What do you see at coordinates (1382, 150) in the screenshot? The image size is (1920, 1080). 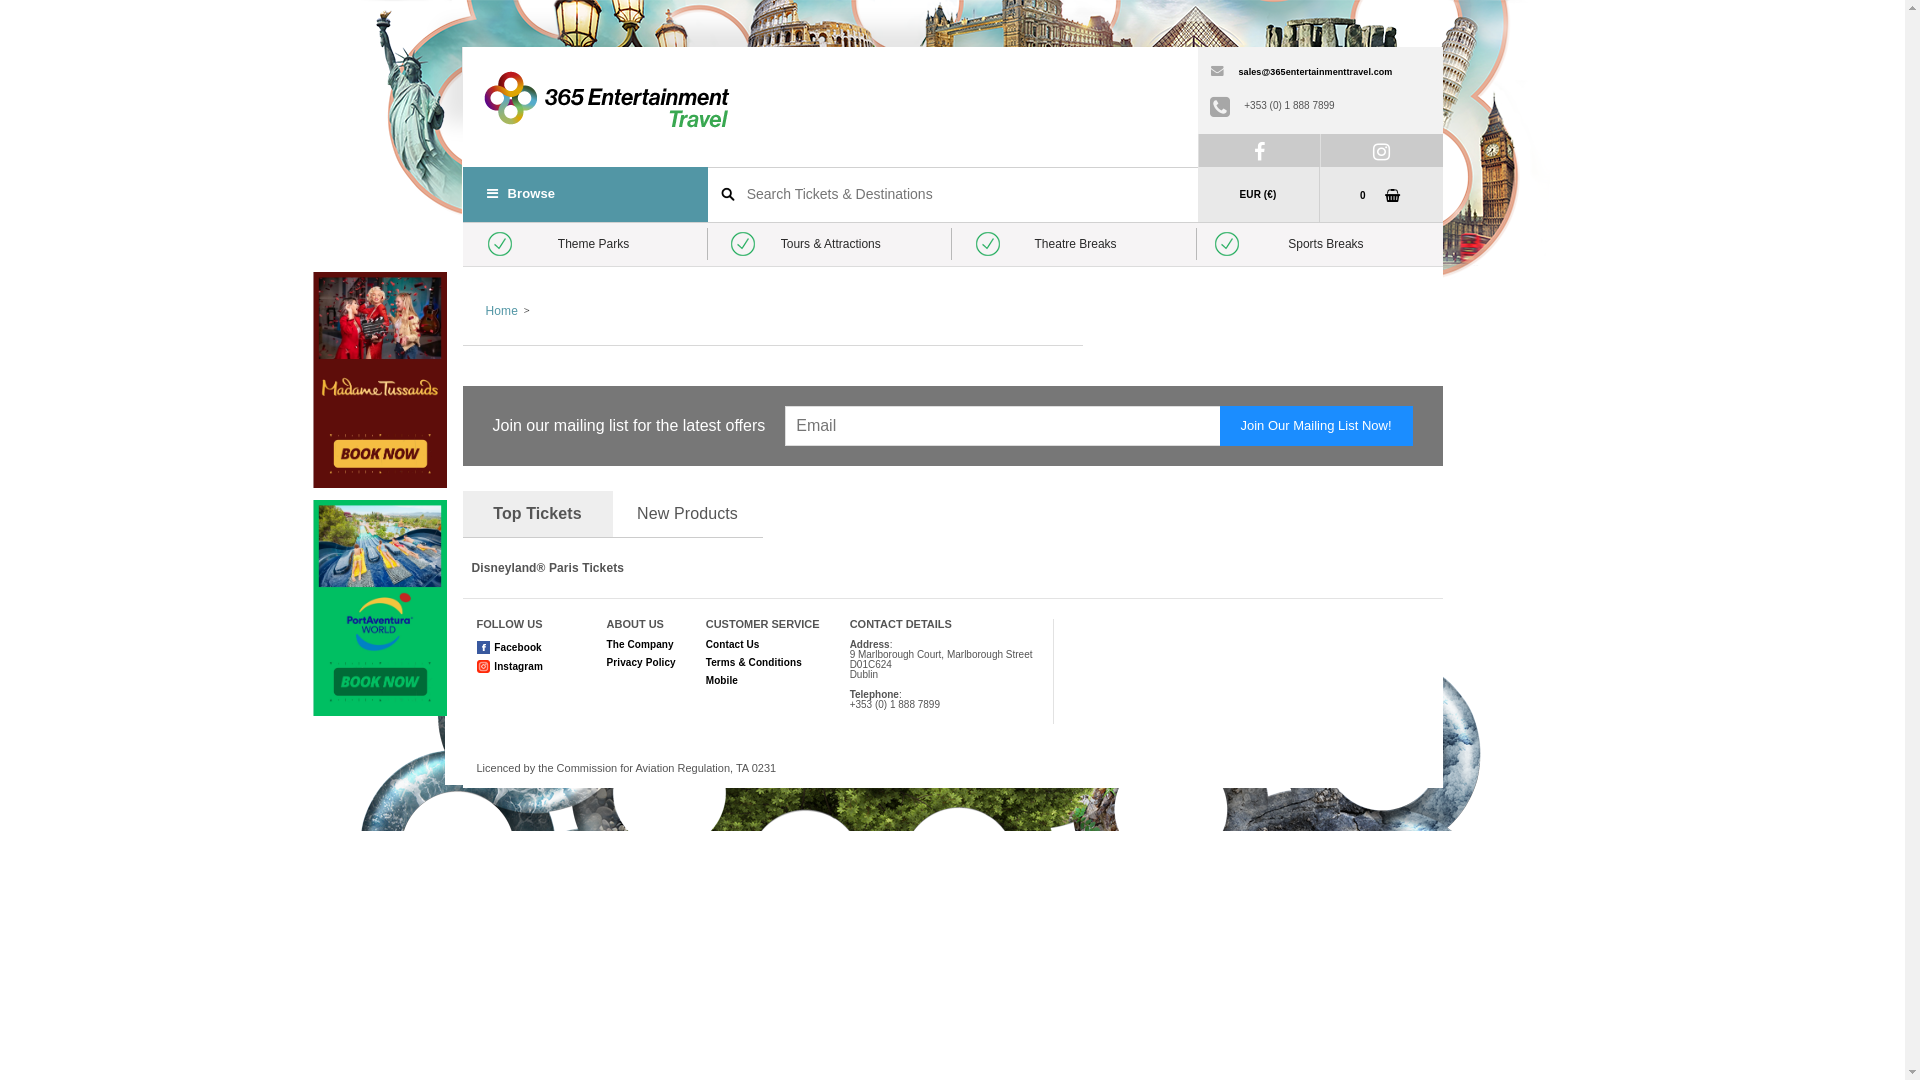 I see `365Tickets - Instagram` at bounding box center [1382, 150].